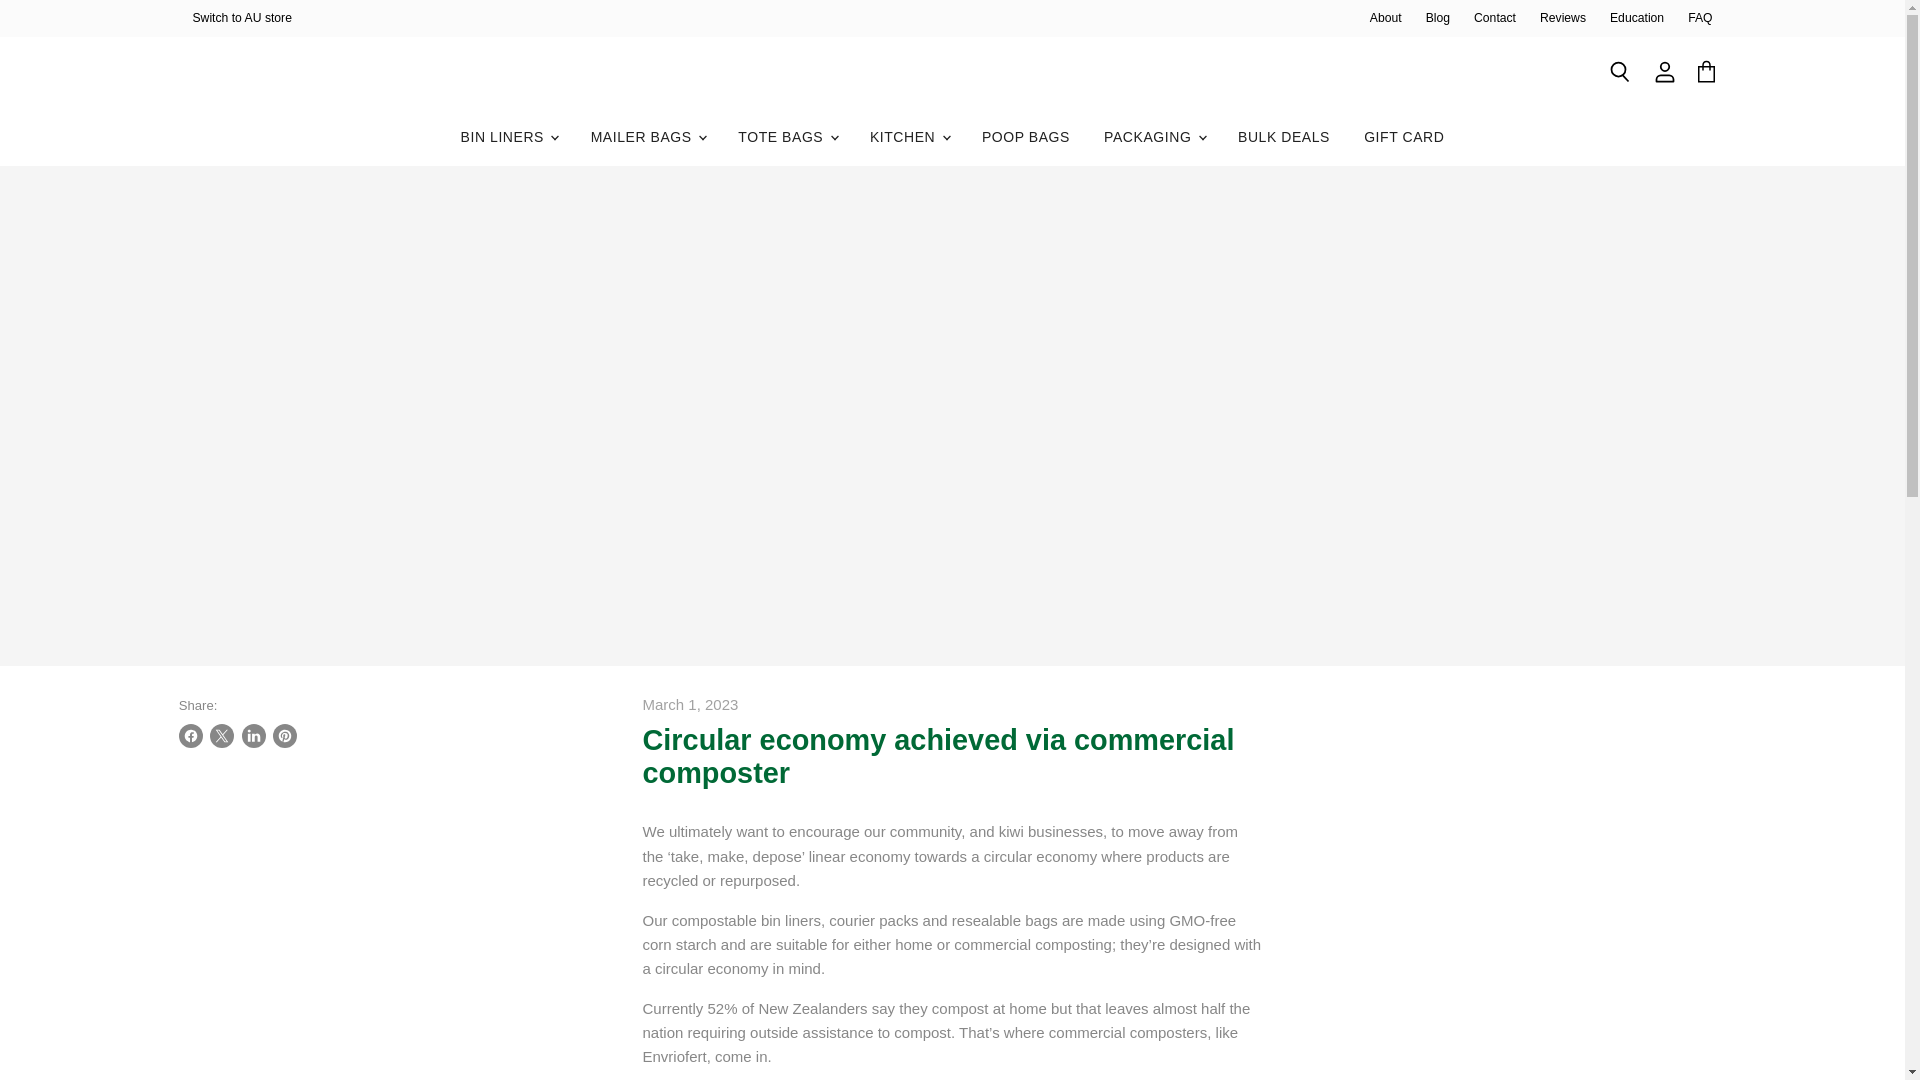 This screenshot has height=1080, width=1920. What do you see at coordinates (1495, 17) in the screenshot?
I see `Contact` at bounding box center [1495, 17].